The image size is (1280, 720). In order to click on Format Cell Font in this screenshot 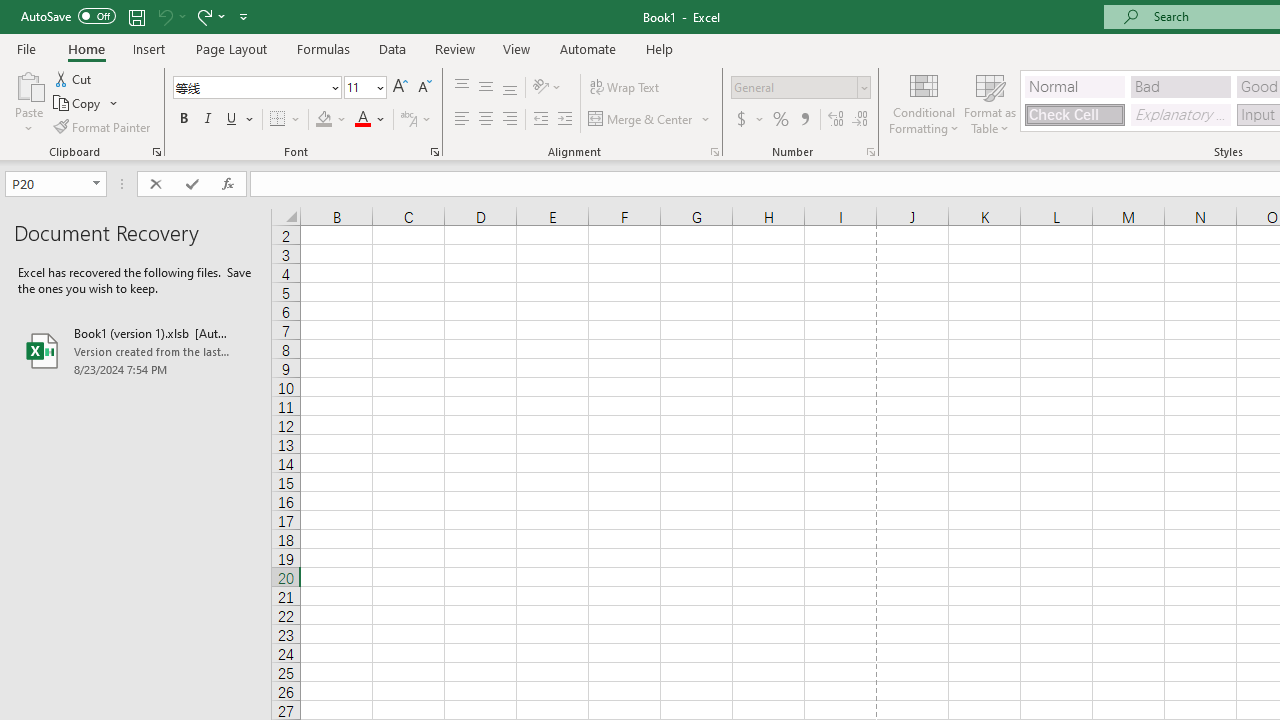, I will do `click(434, 152)`.